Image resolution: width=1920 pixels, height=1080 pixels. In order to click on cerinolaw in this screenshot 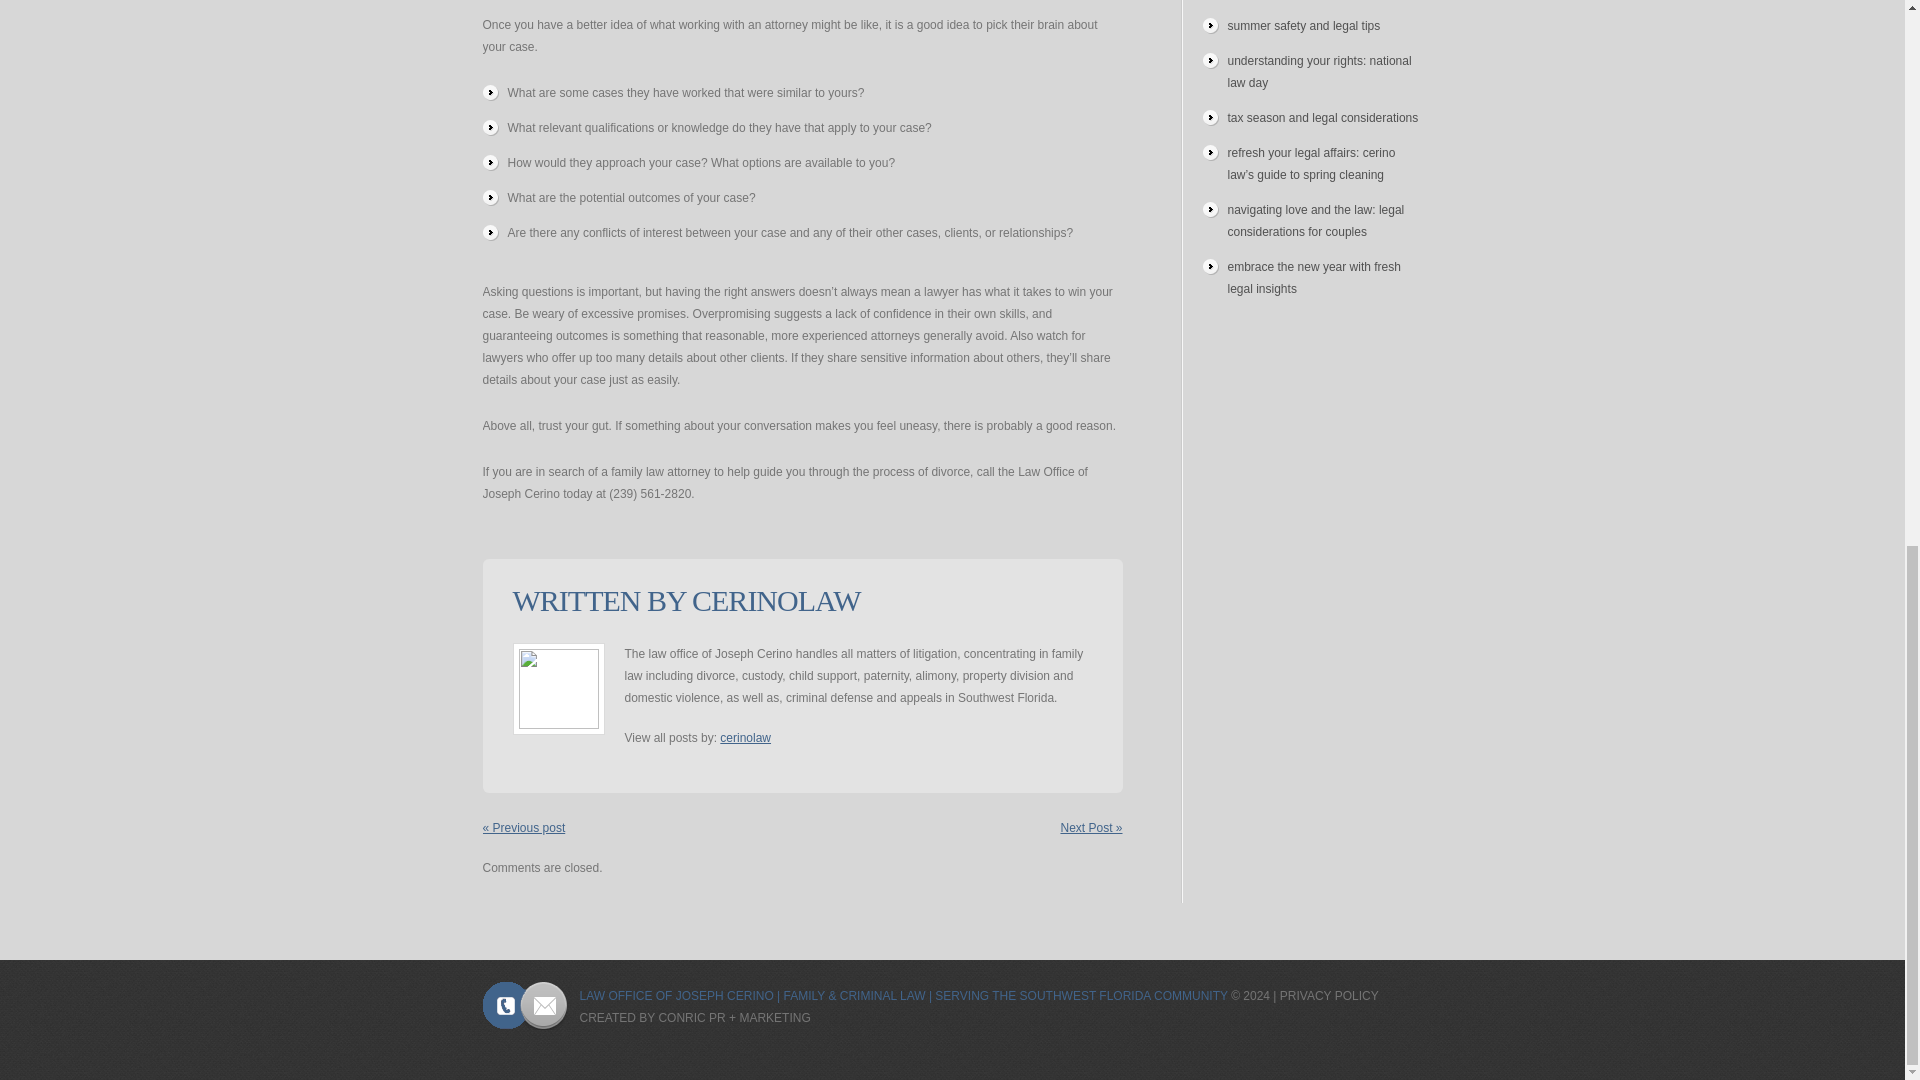, I will do `click(746, 738)`.